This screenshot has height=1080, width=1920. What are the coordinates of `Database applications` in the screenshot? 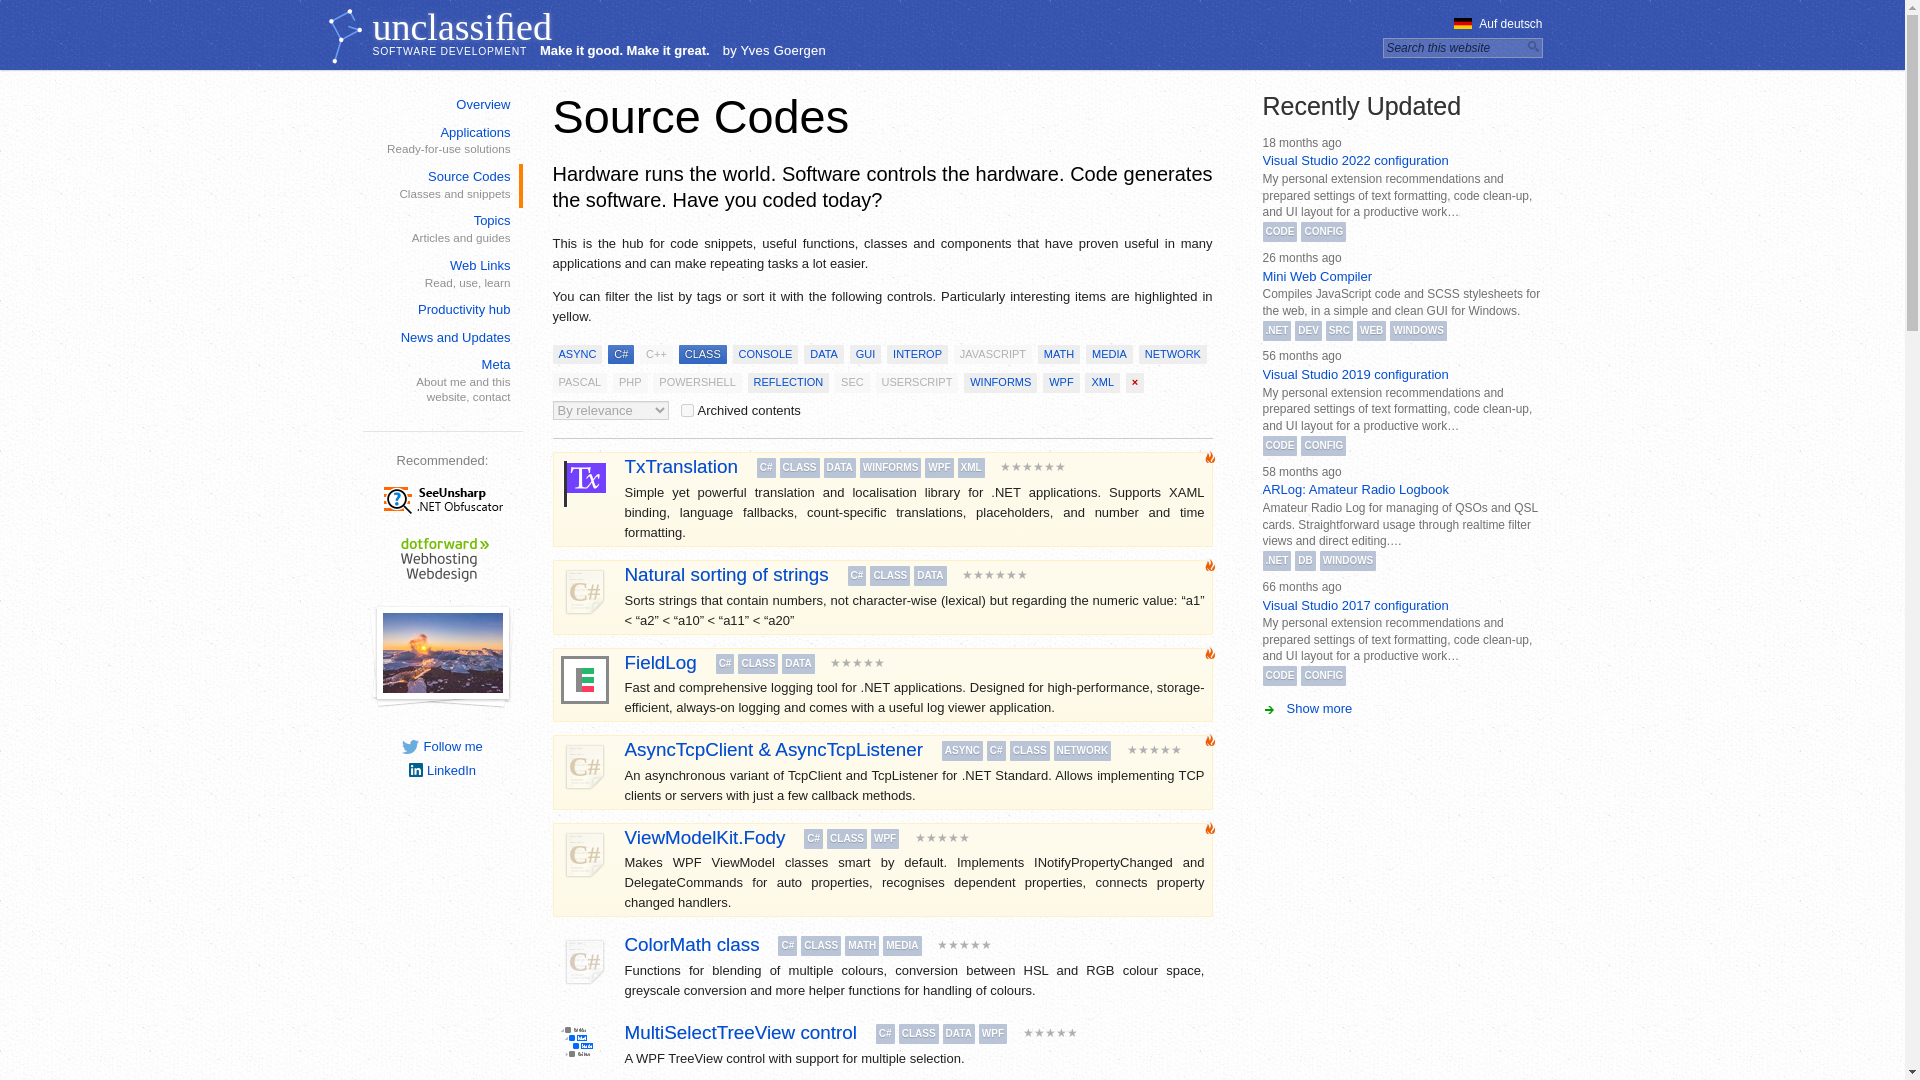 It's located at (1109, 354).